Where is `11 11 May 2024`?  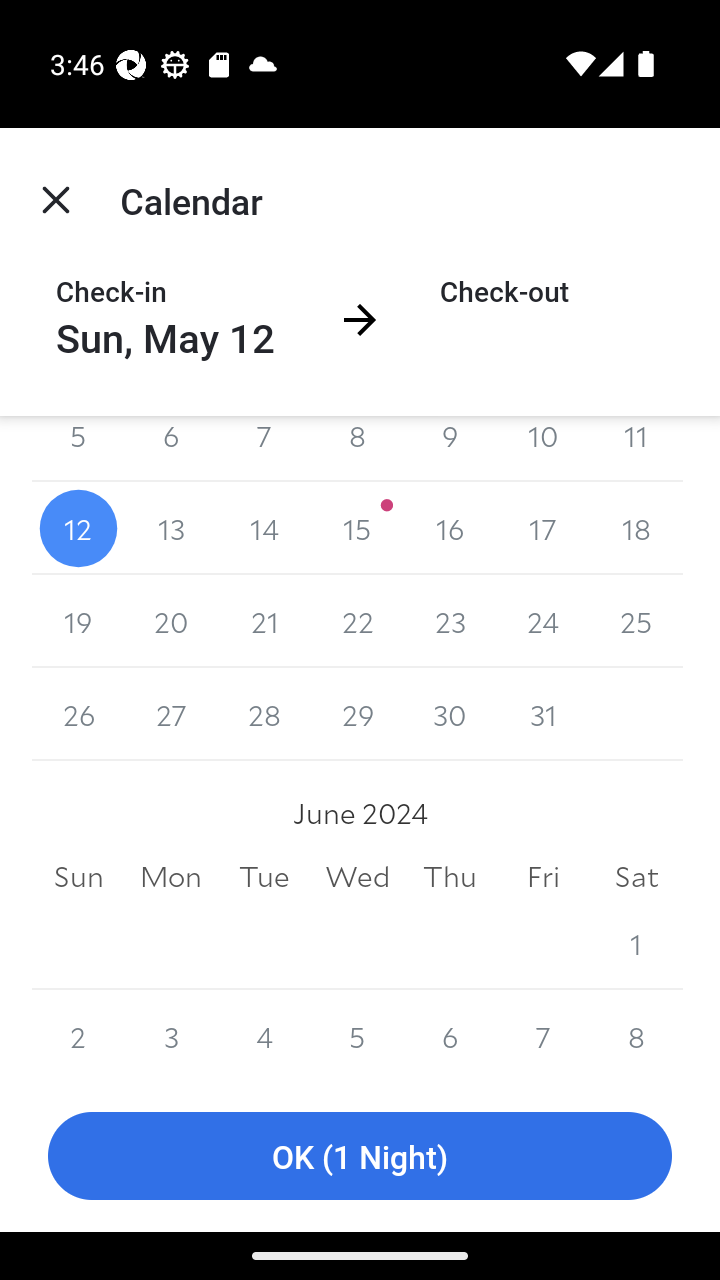
11 11 May 2024 is located at coordinates (636, 449).